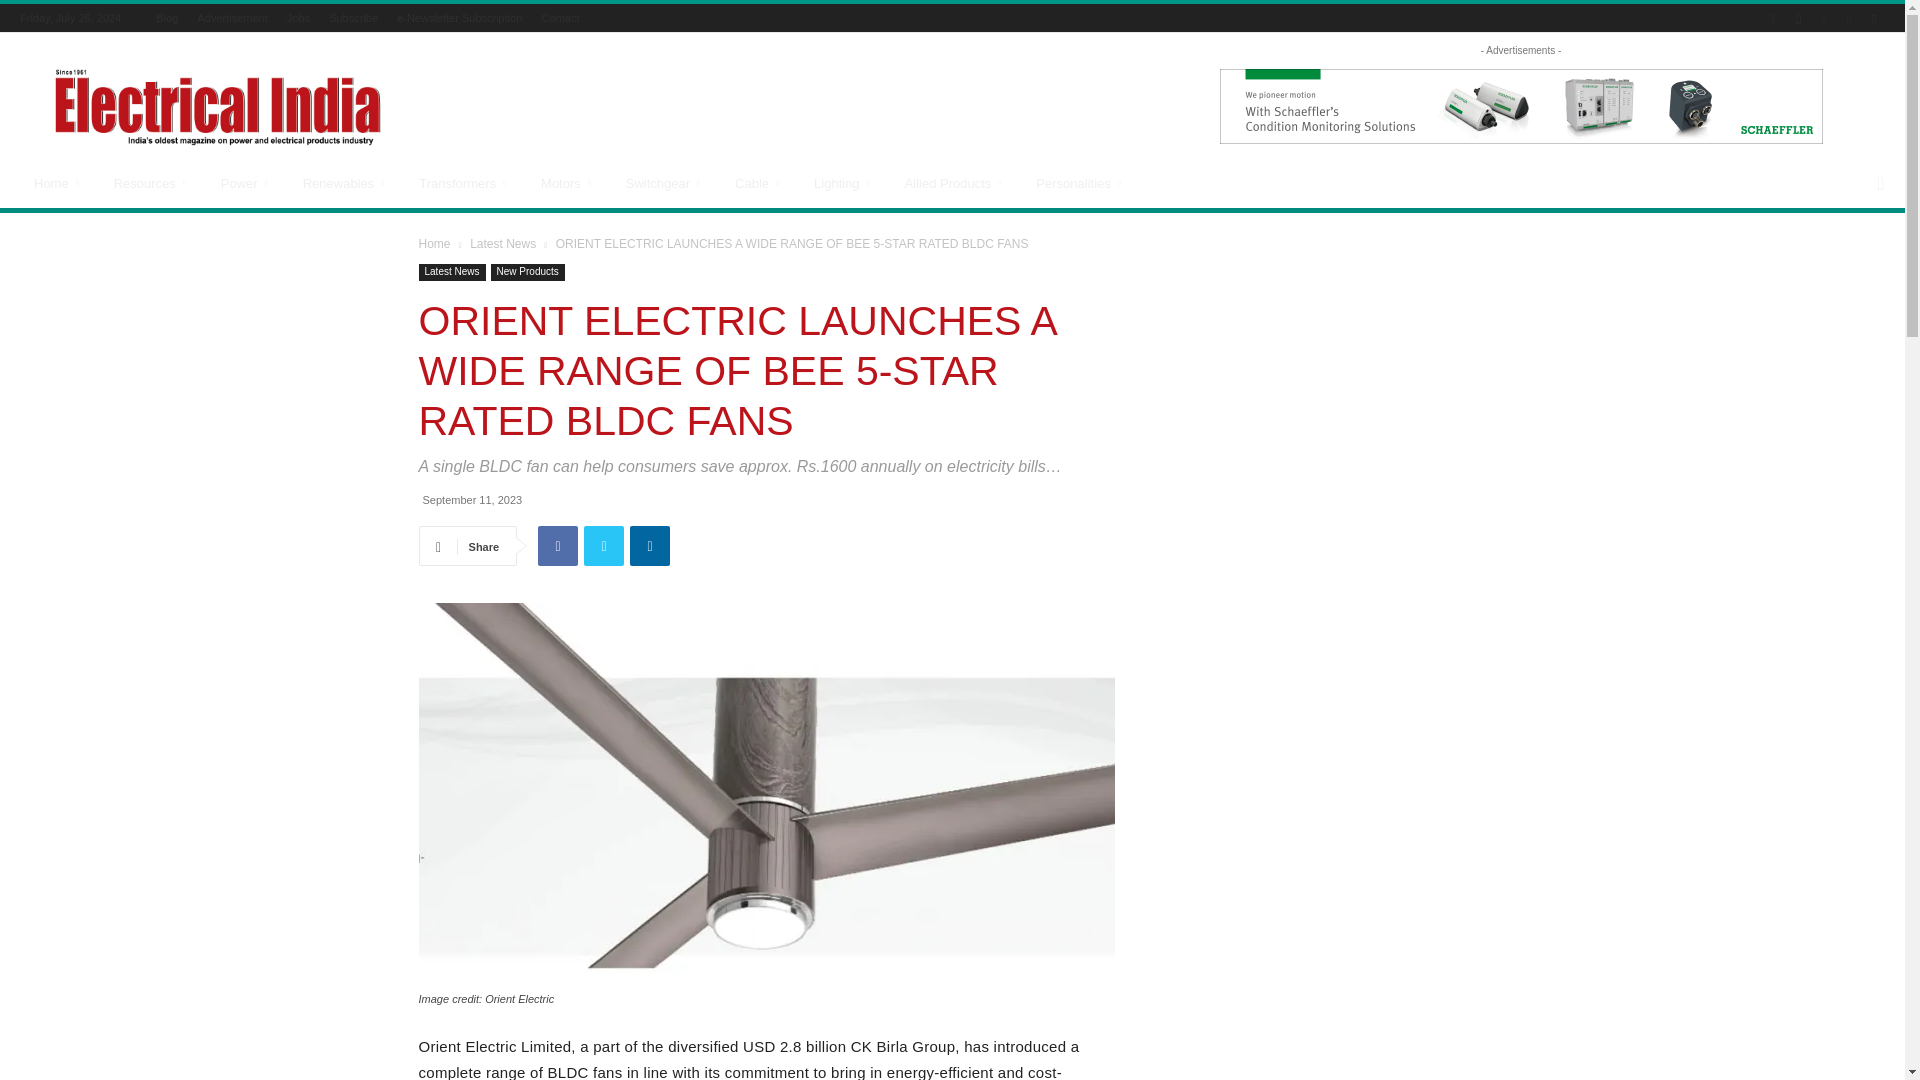  What do you see at coordinates (216, 106) in the screenshot?
I see `Electrical India` at bounding box center [216, 106].